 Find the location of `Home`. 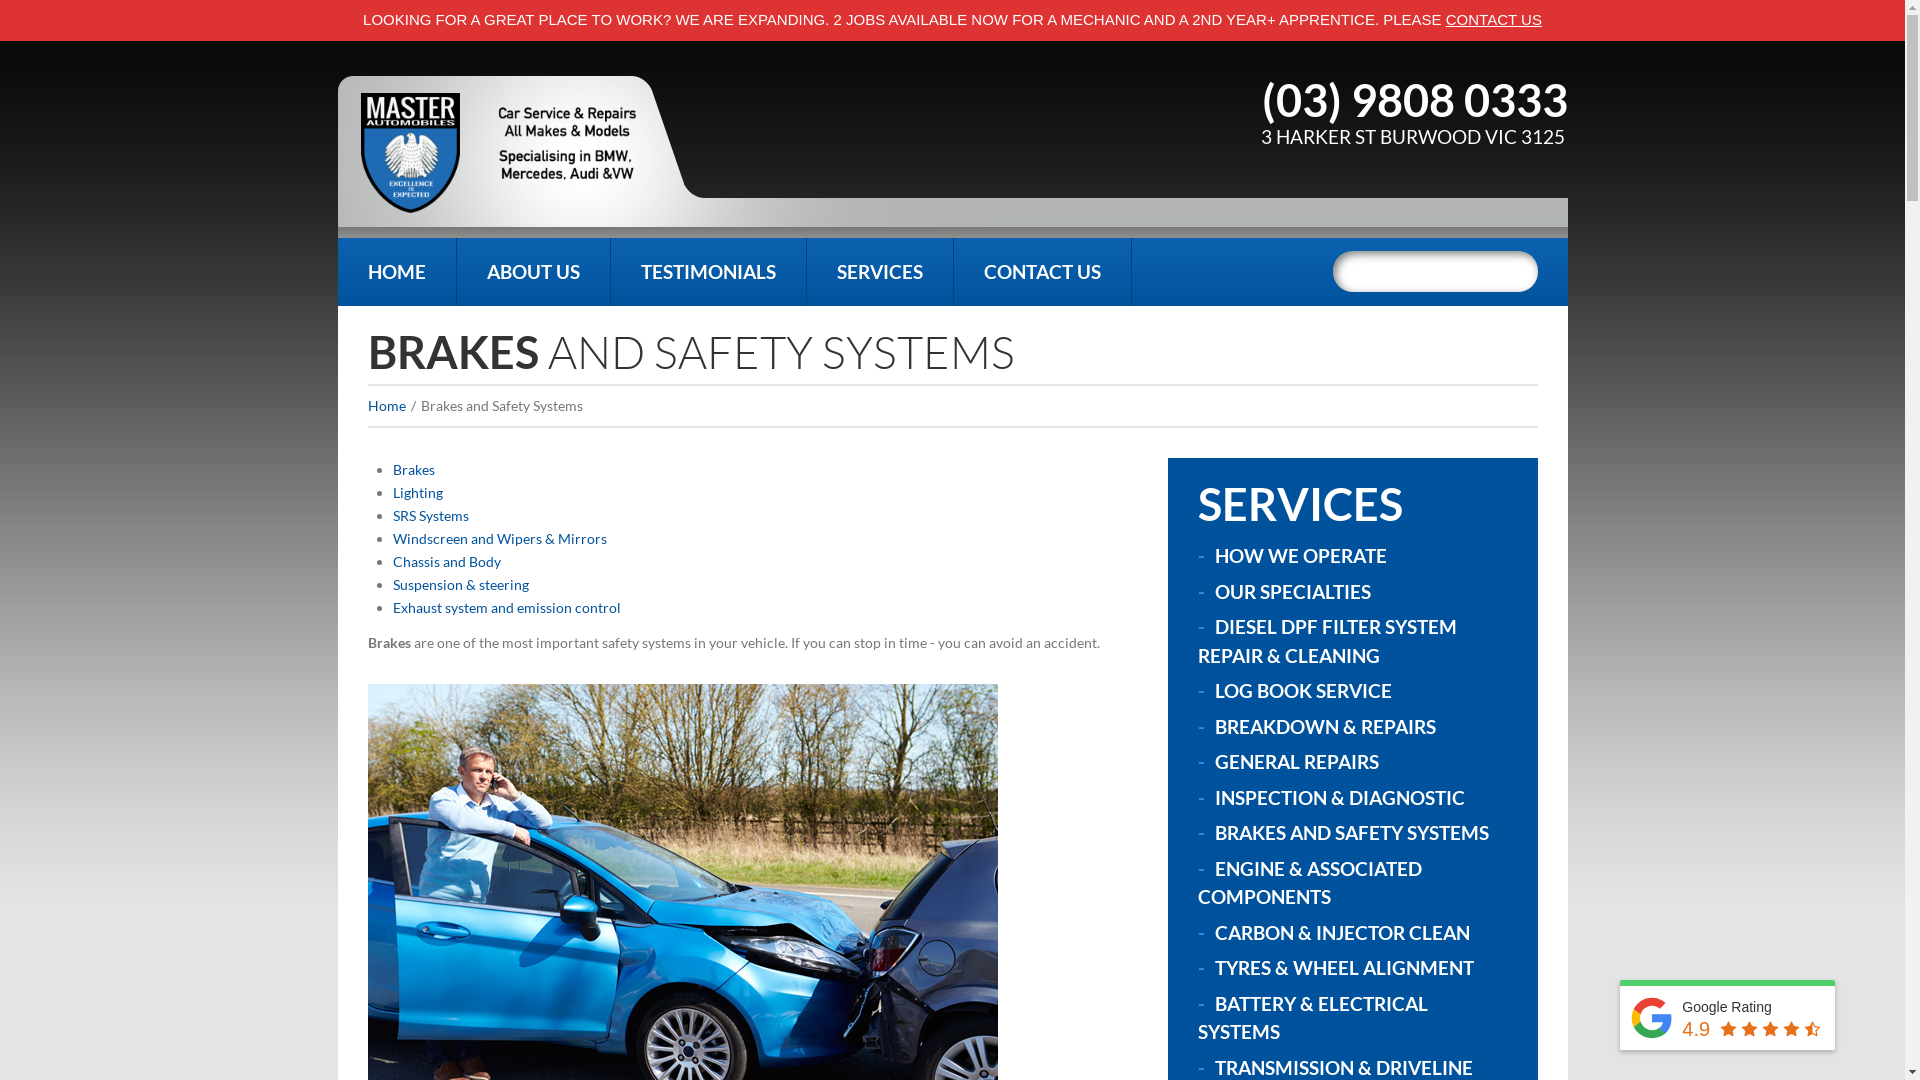

Home is located at coordinates (387, 406).